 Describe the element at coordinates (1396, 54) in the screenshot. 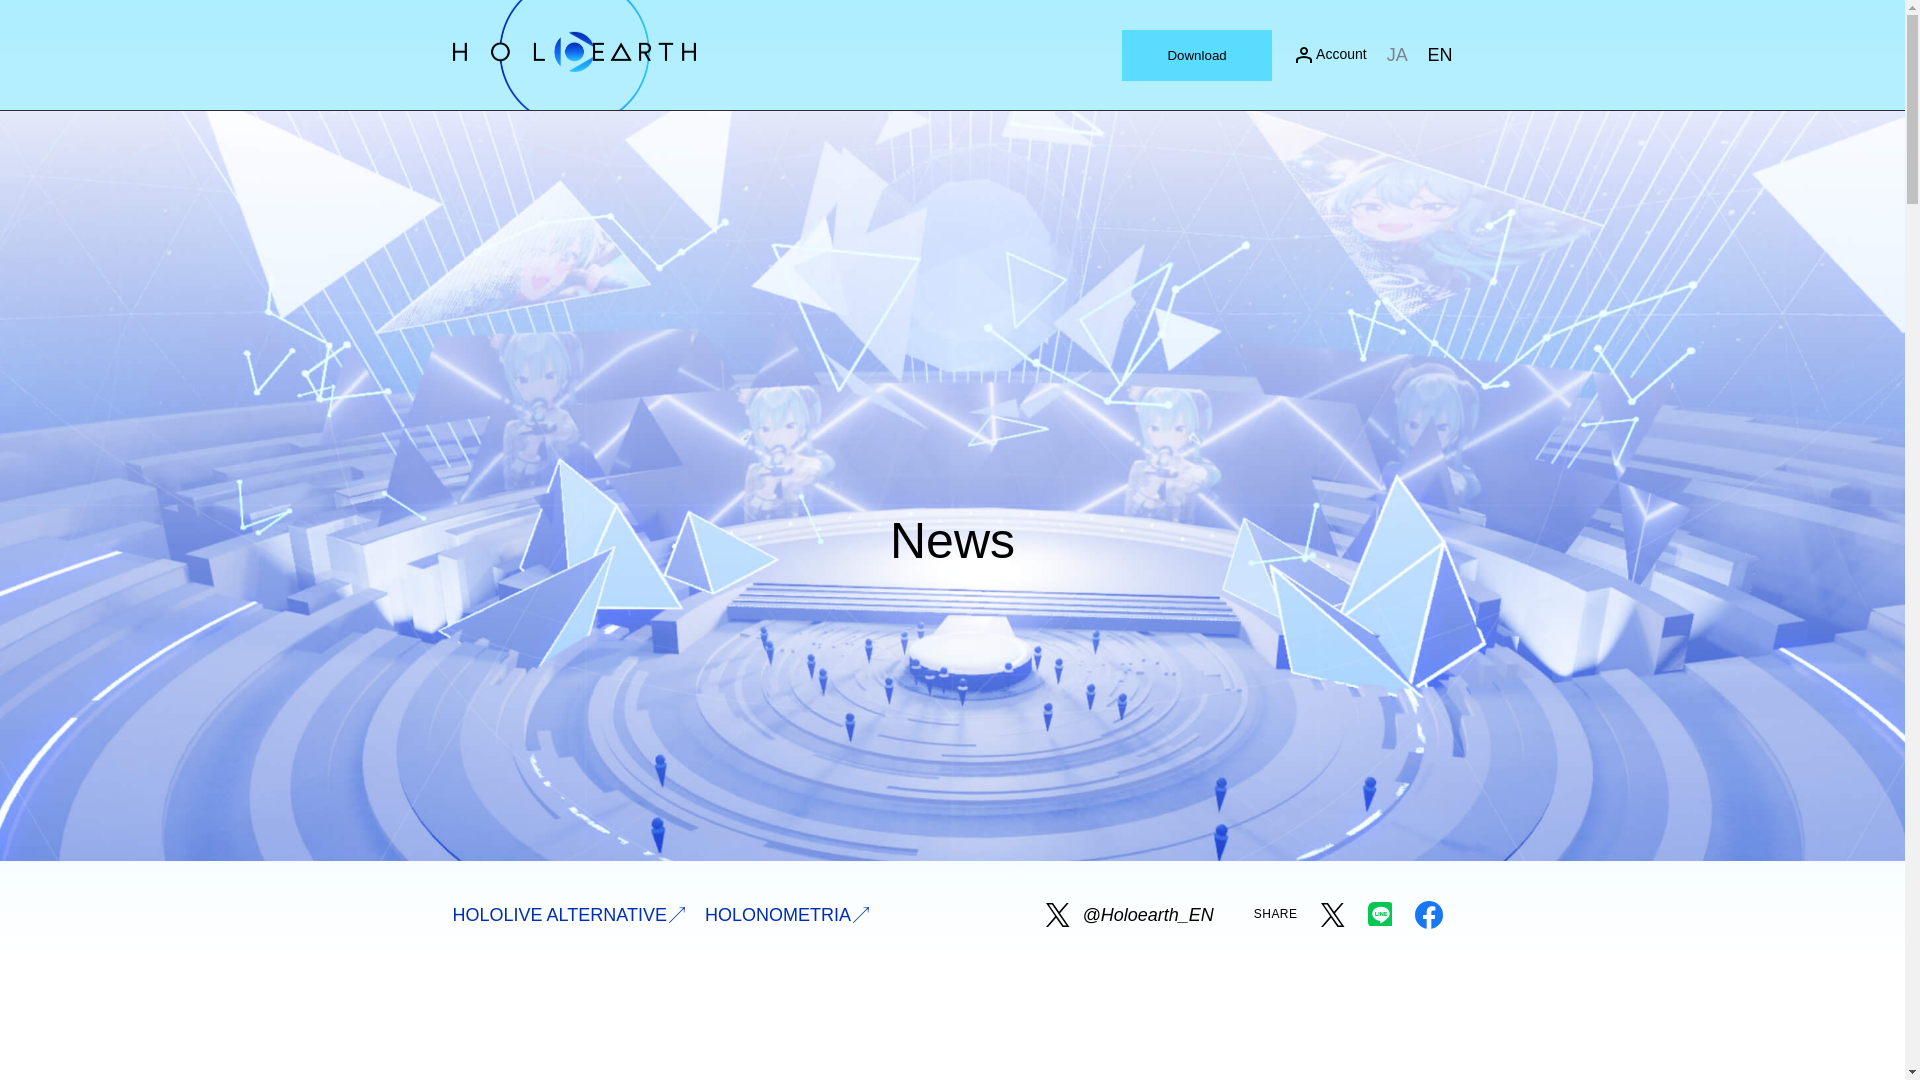

I see `JA` at that location.